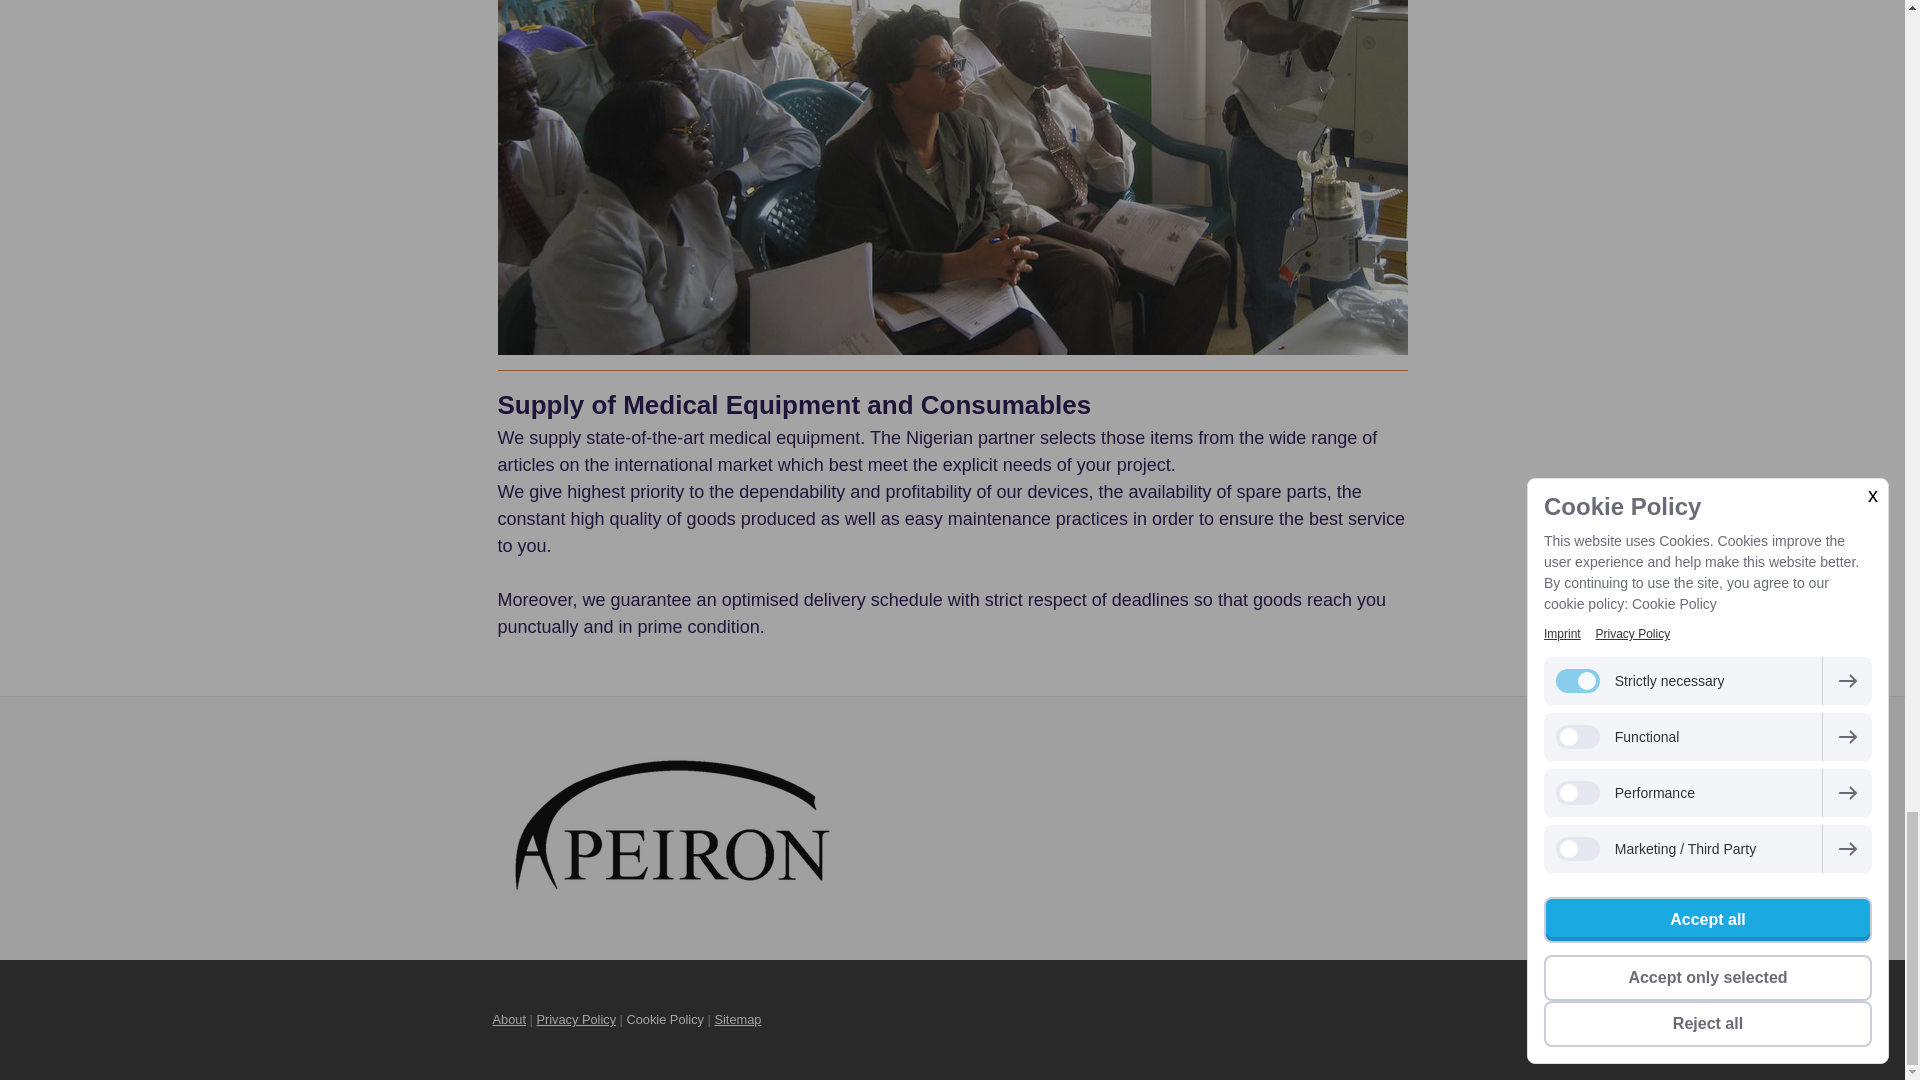 The image size is (1920, 1080). Describe the element at coordinates (737, 1019) in the screenshot. I see `Sitemap` at that location.